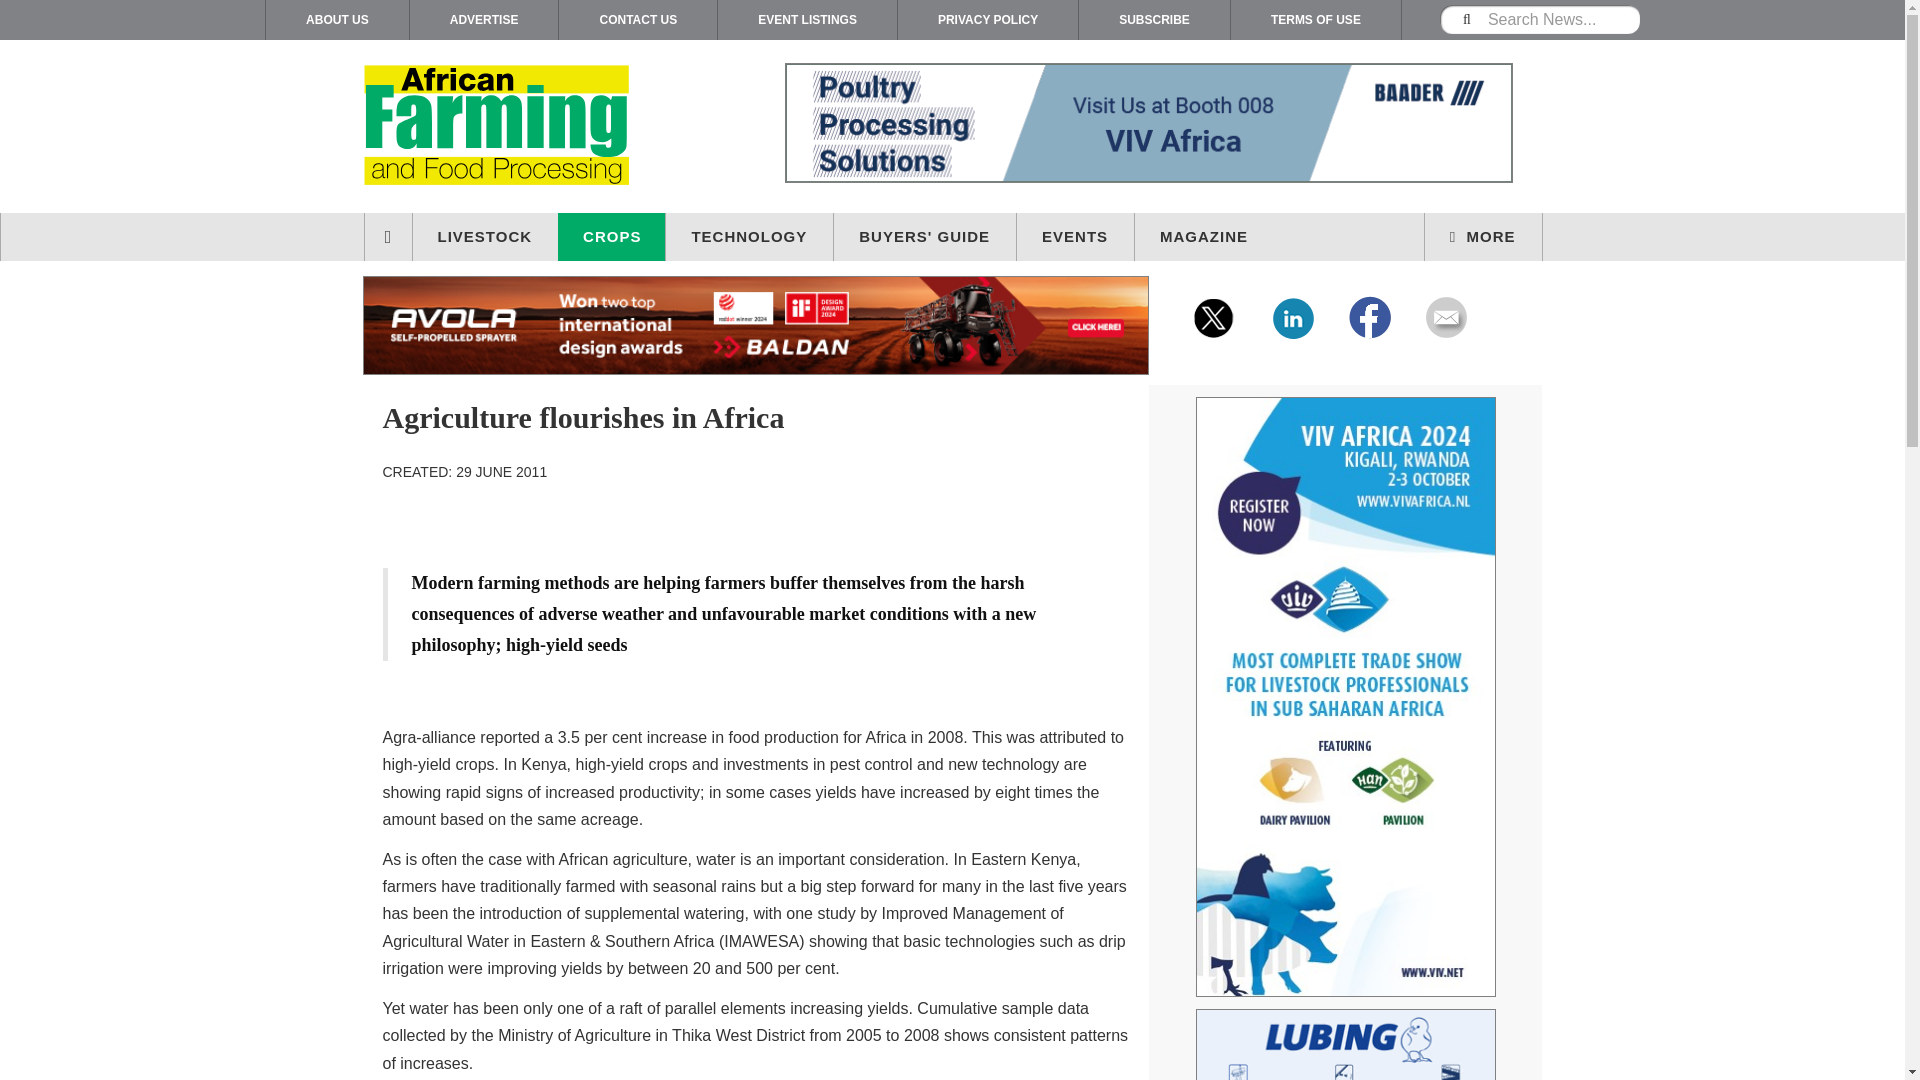  I want to click on TERMS OF USE, so click(1316, 20).